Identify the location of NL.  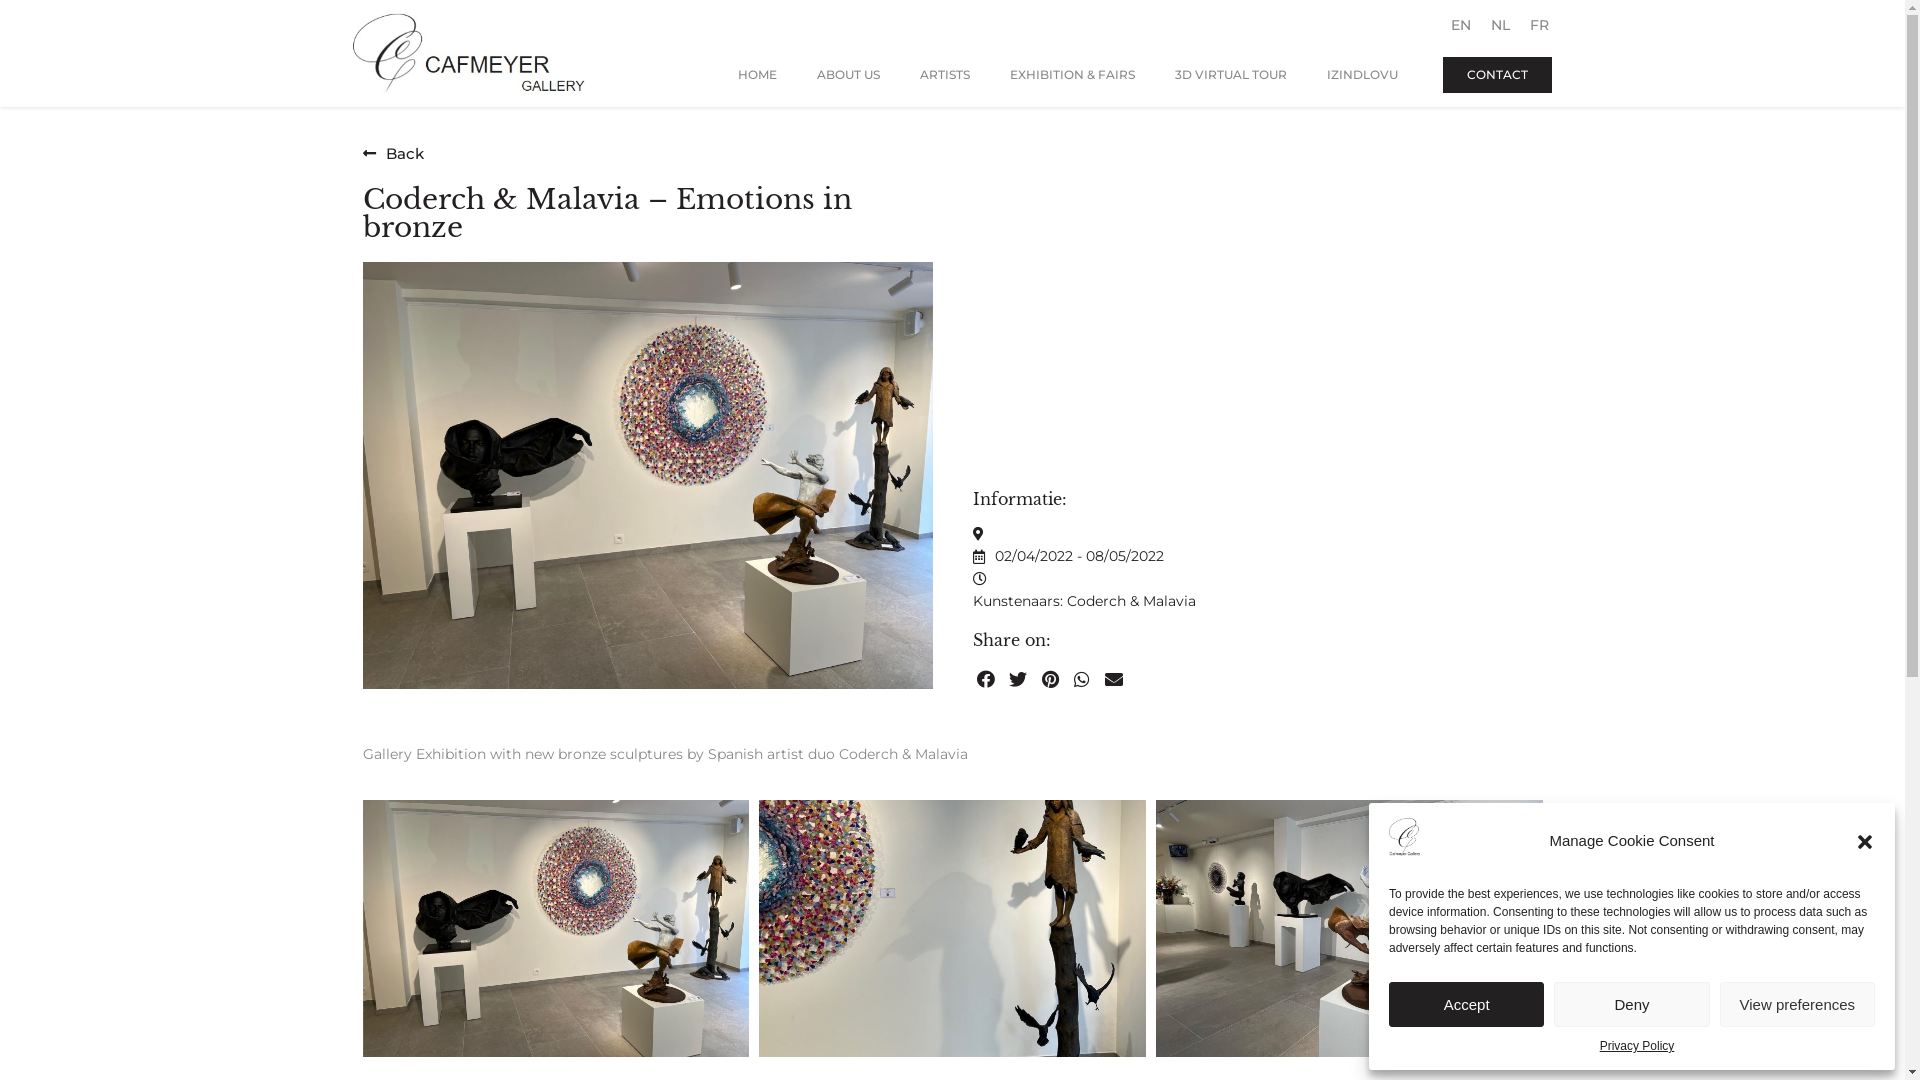
(1500, 25).